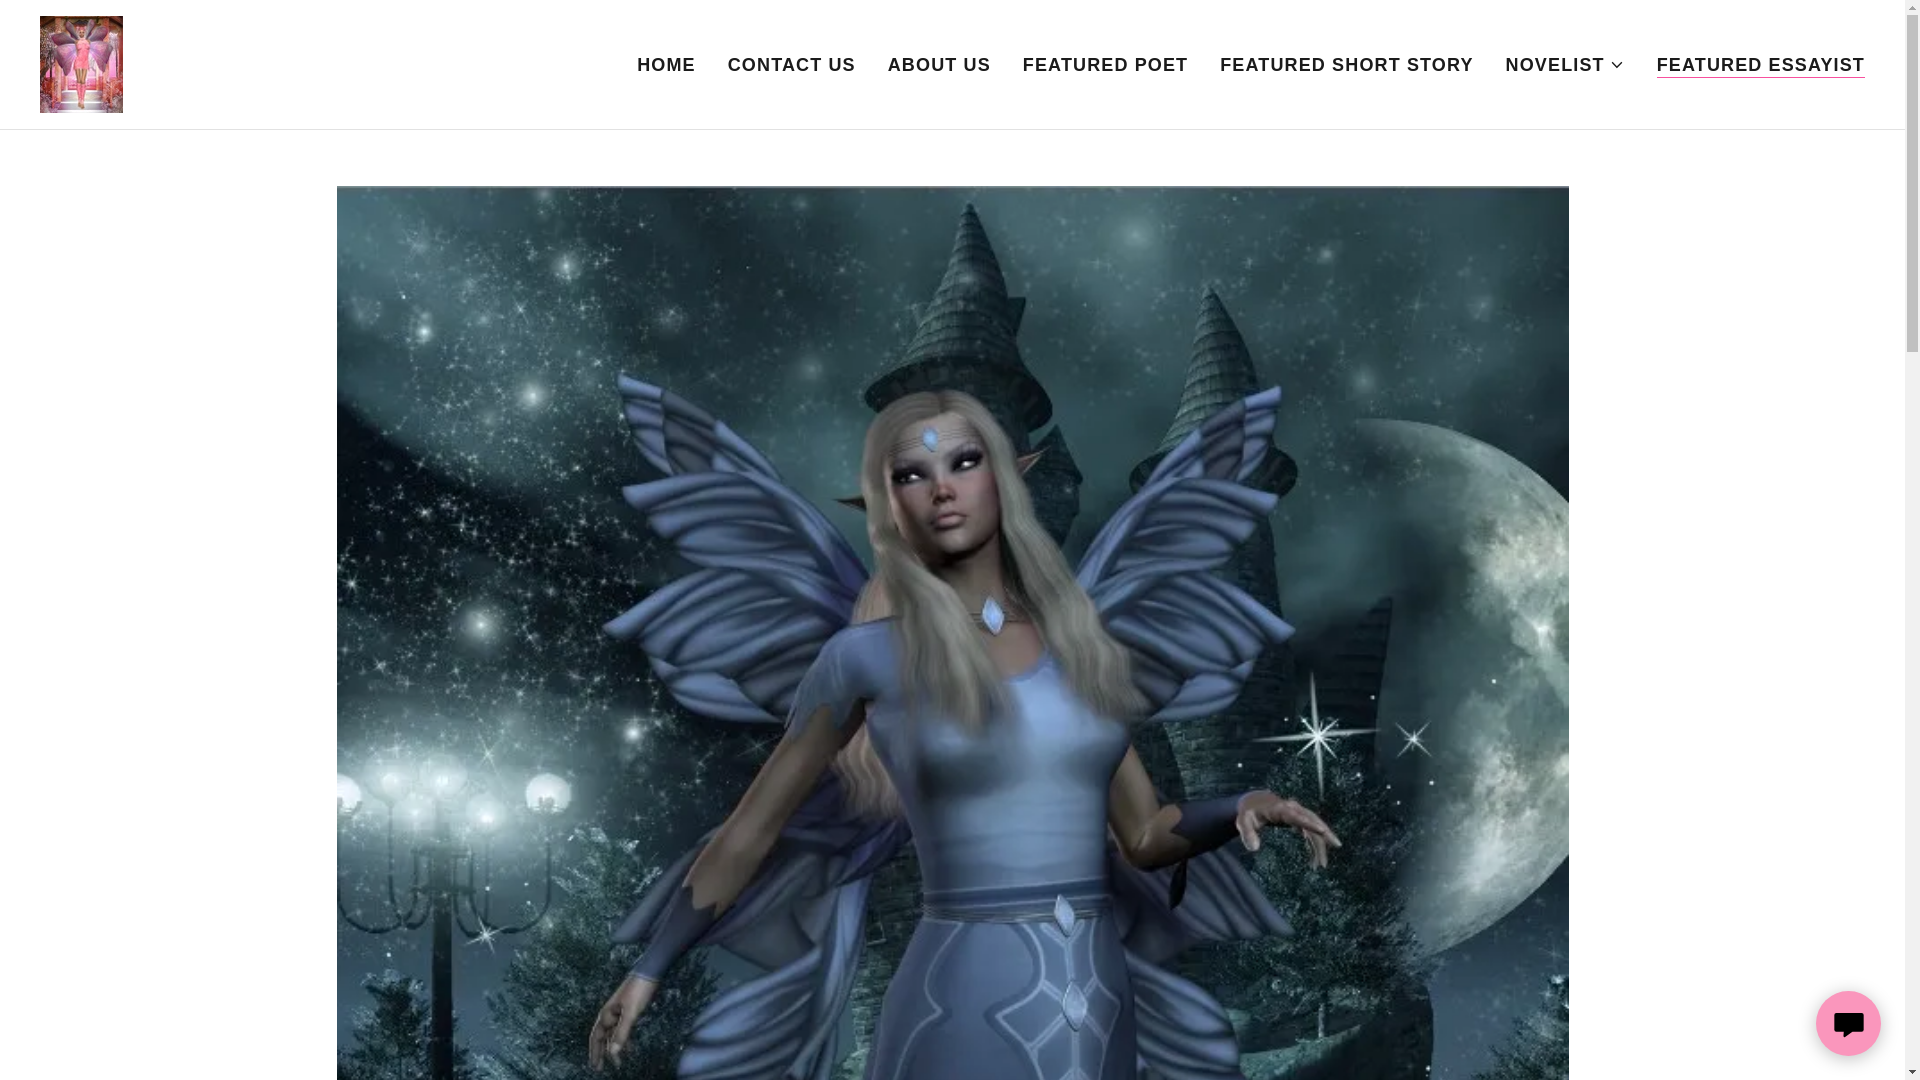  I want to click on FEATURED POET, so click(1106, 64).